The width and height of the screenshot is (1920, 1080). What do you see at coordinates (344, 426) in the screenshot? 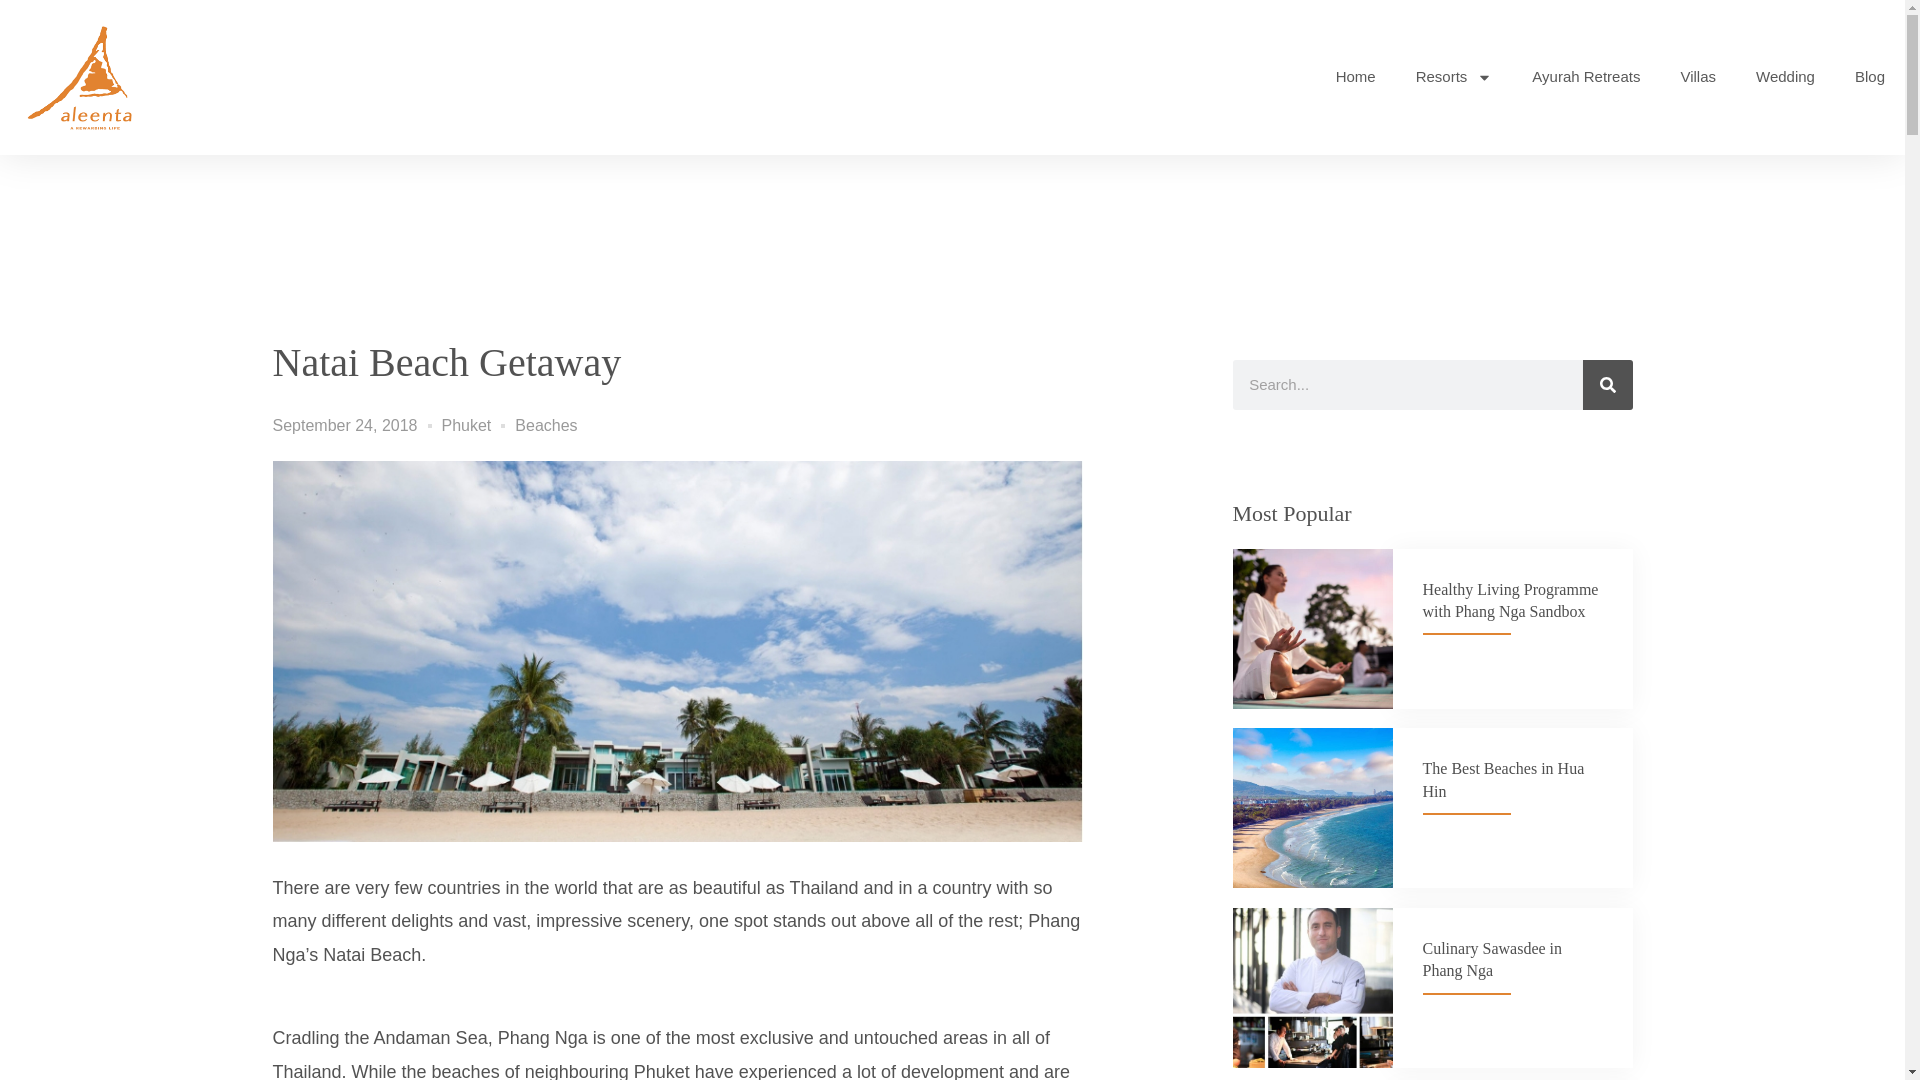
I see `September 24, 2018` at bounding box center [344, 426].